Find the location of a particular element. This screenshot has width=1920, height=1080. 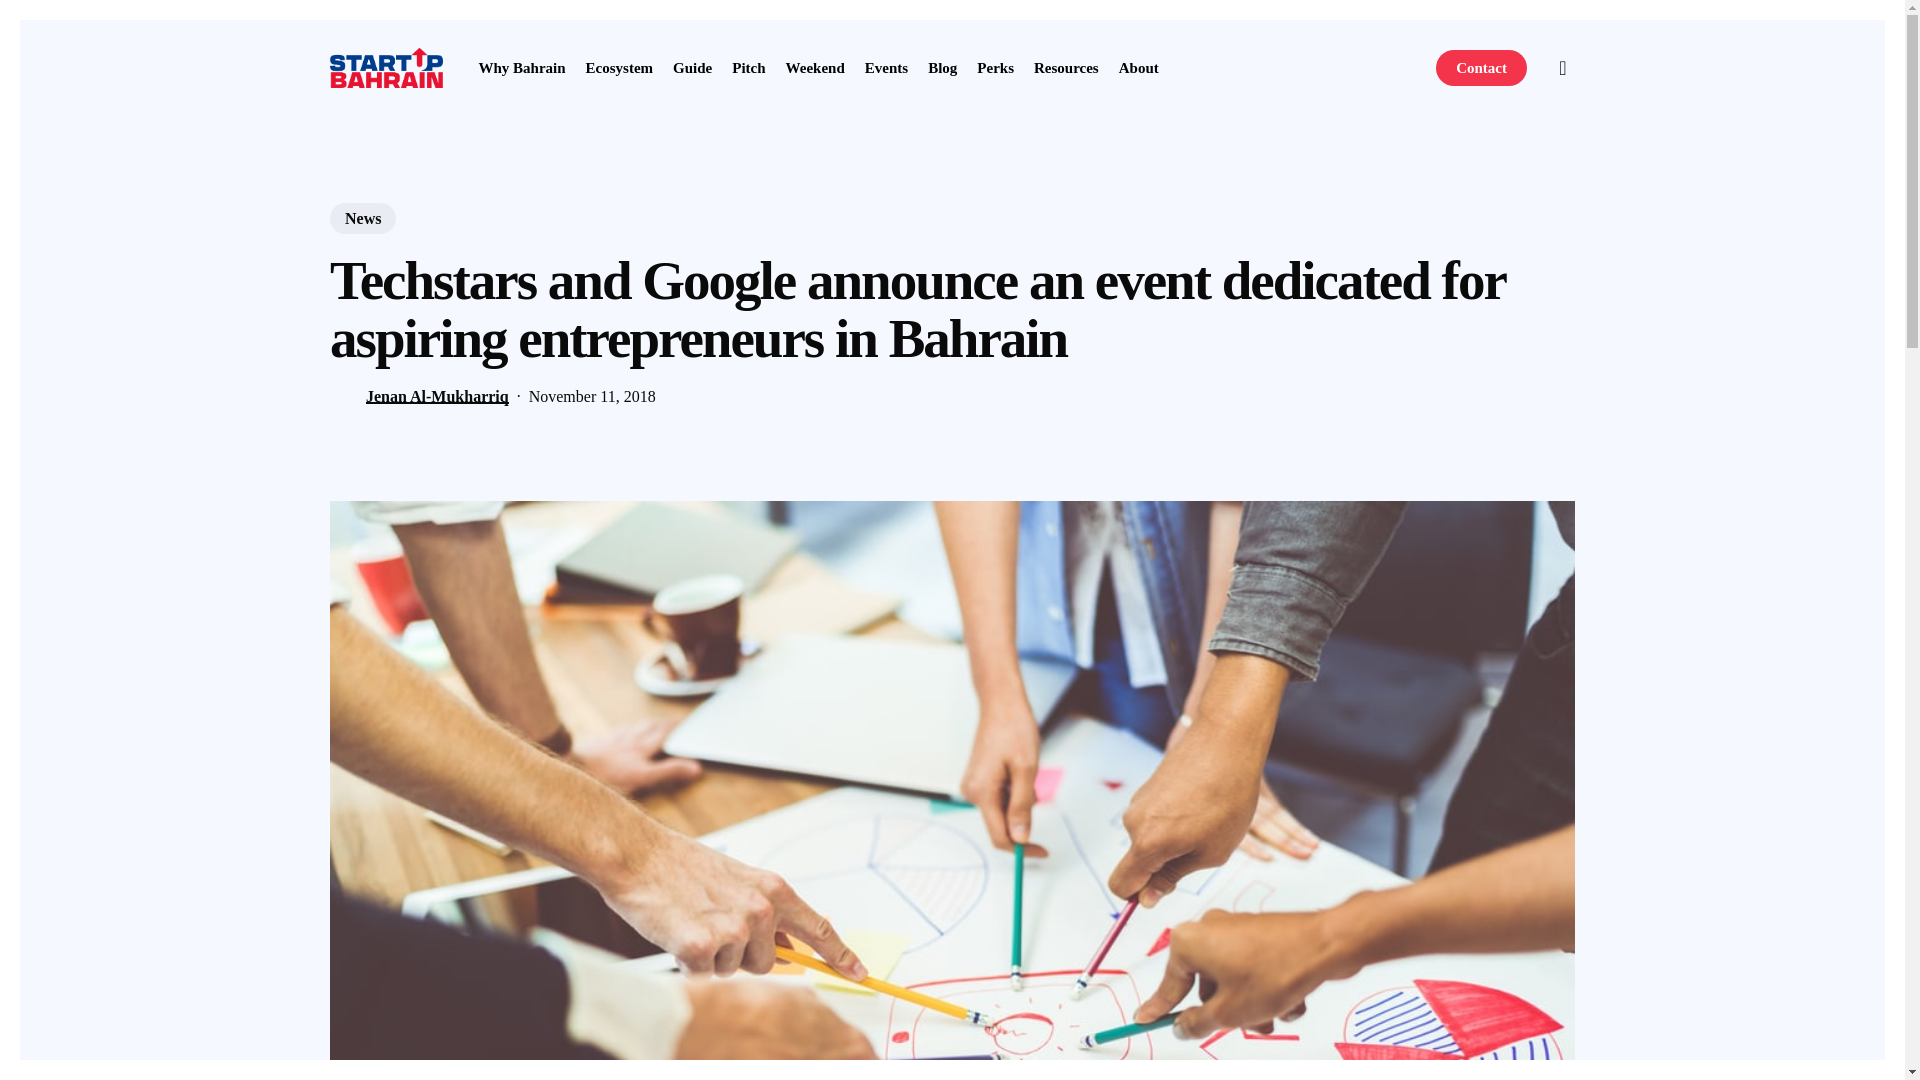

Pitch is located at coordinates (748, 67).